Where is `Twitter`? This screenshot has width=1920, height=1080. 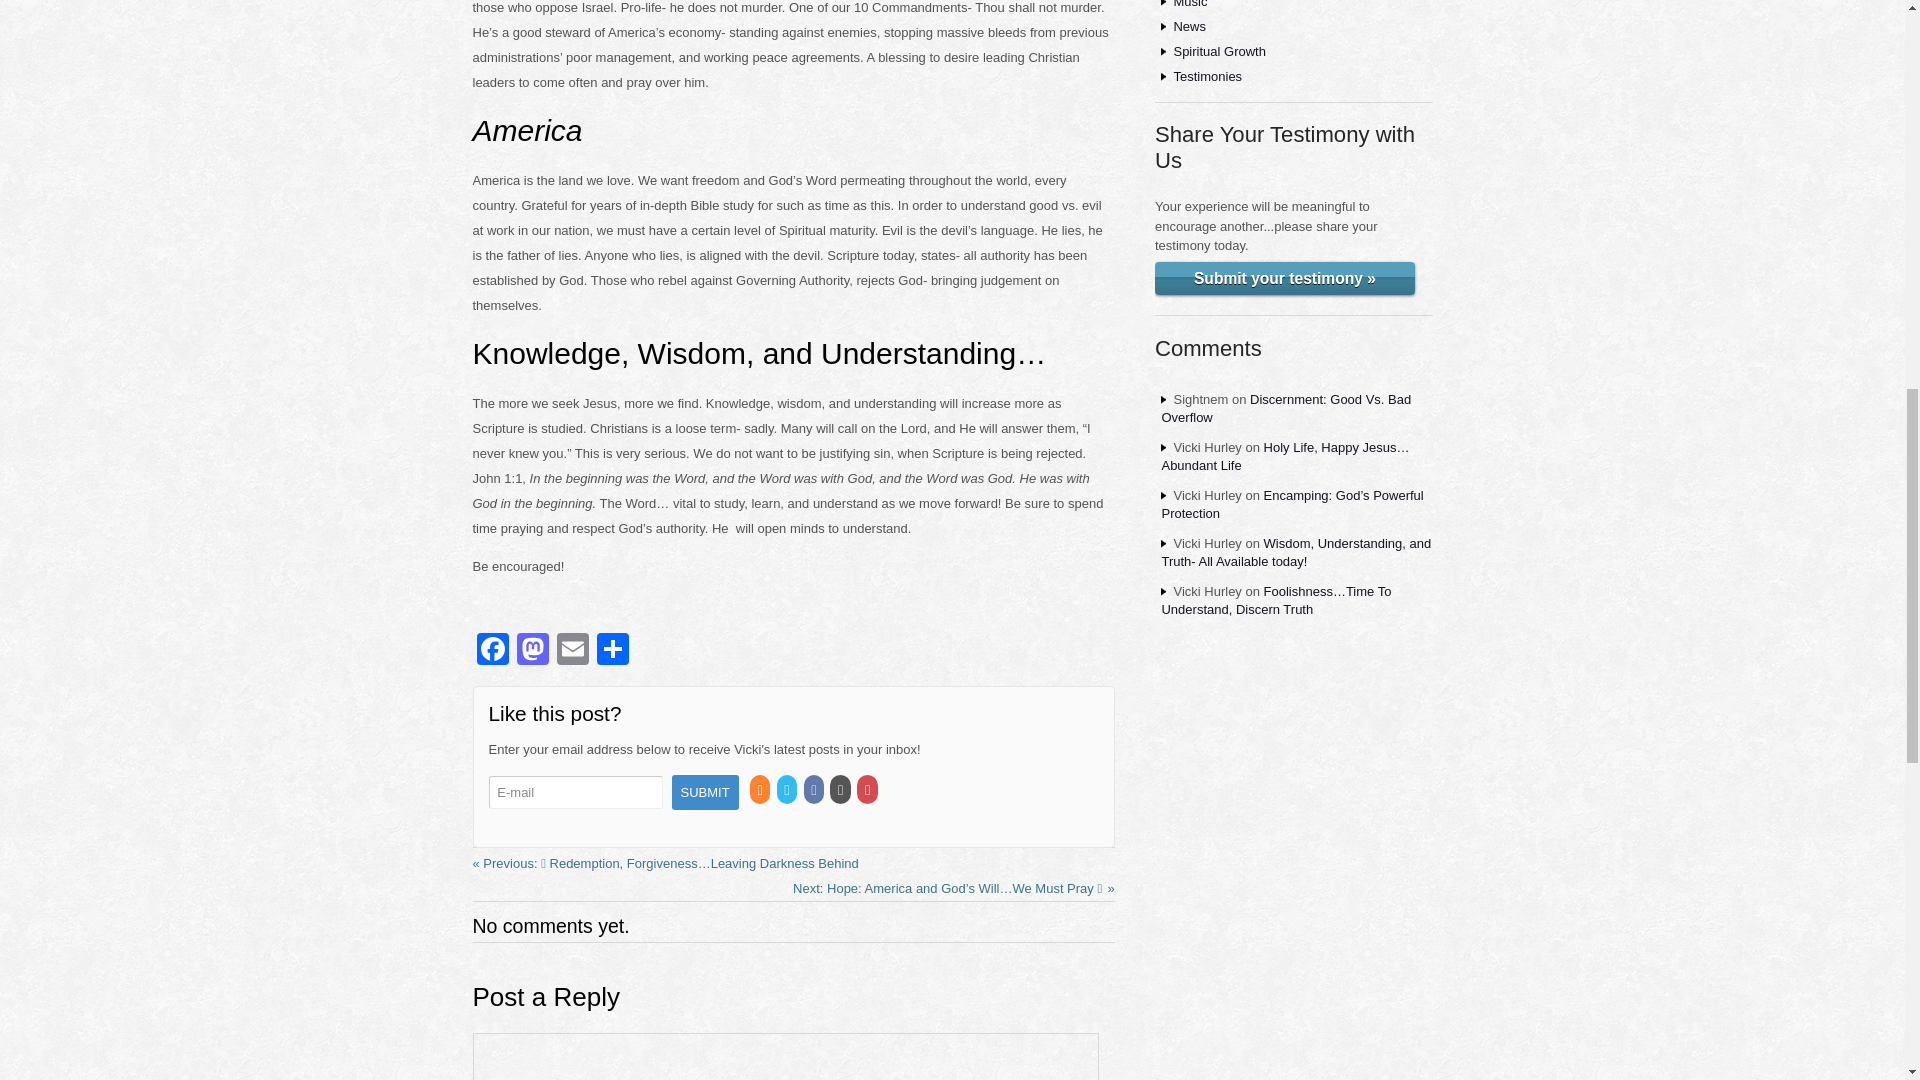 Twitter is located at coordinates (788, 790).